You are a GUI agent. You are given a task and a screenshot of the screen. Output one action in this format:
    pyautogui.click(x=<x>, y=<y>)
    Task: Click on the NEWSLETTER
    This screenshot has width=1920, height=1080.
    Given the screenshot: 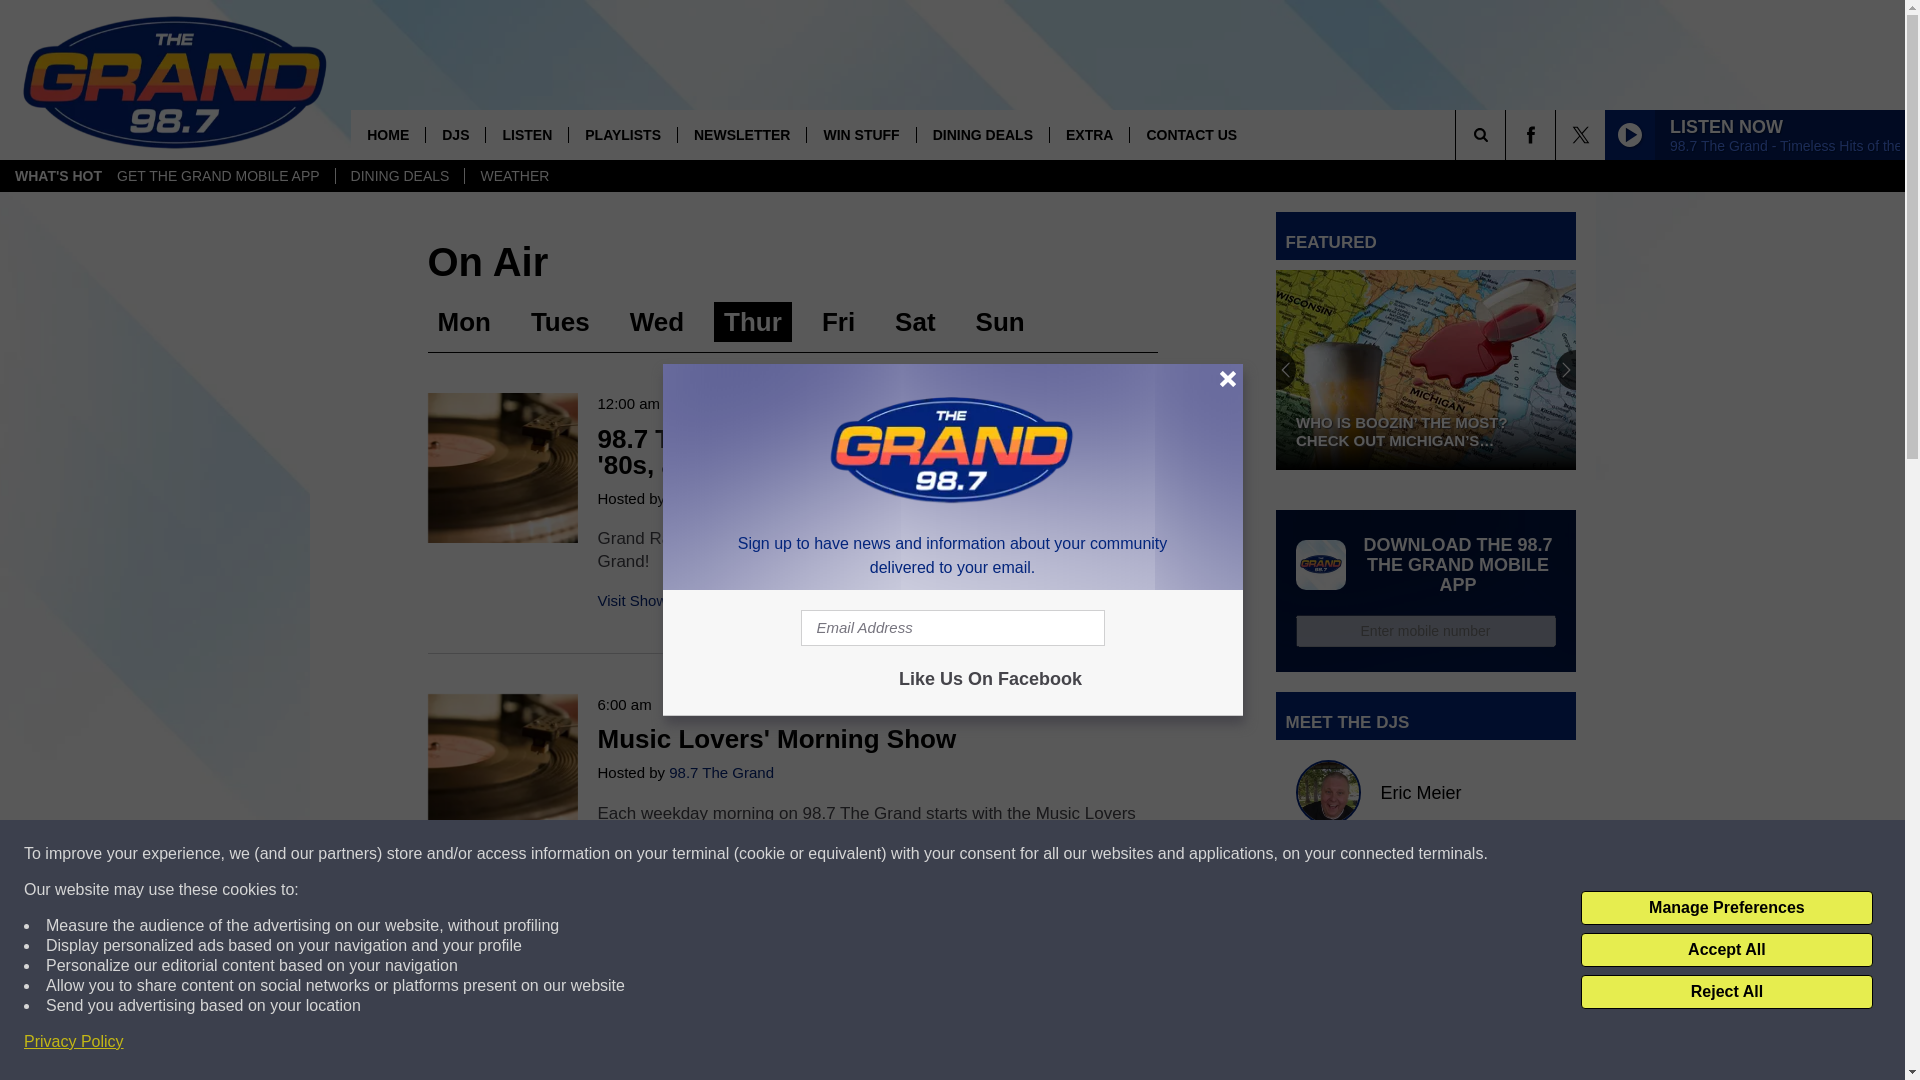 What is the action you would take?
    pyautogui.click(x=742, y=134)
    